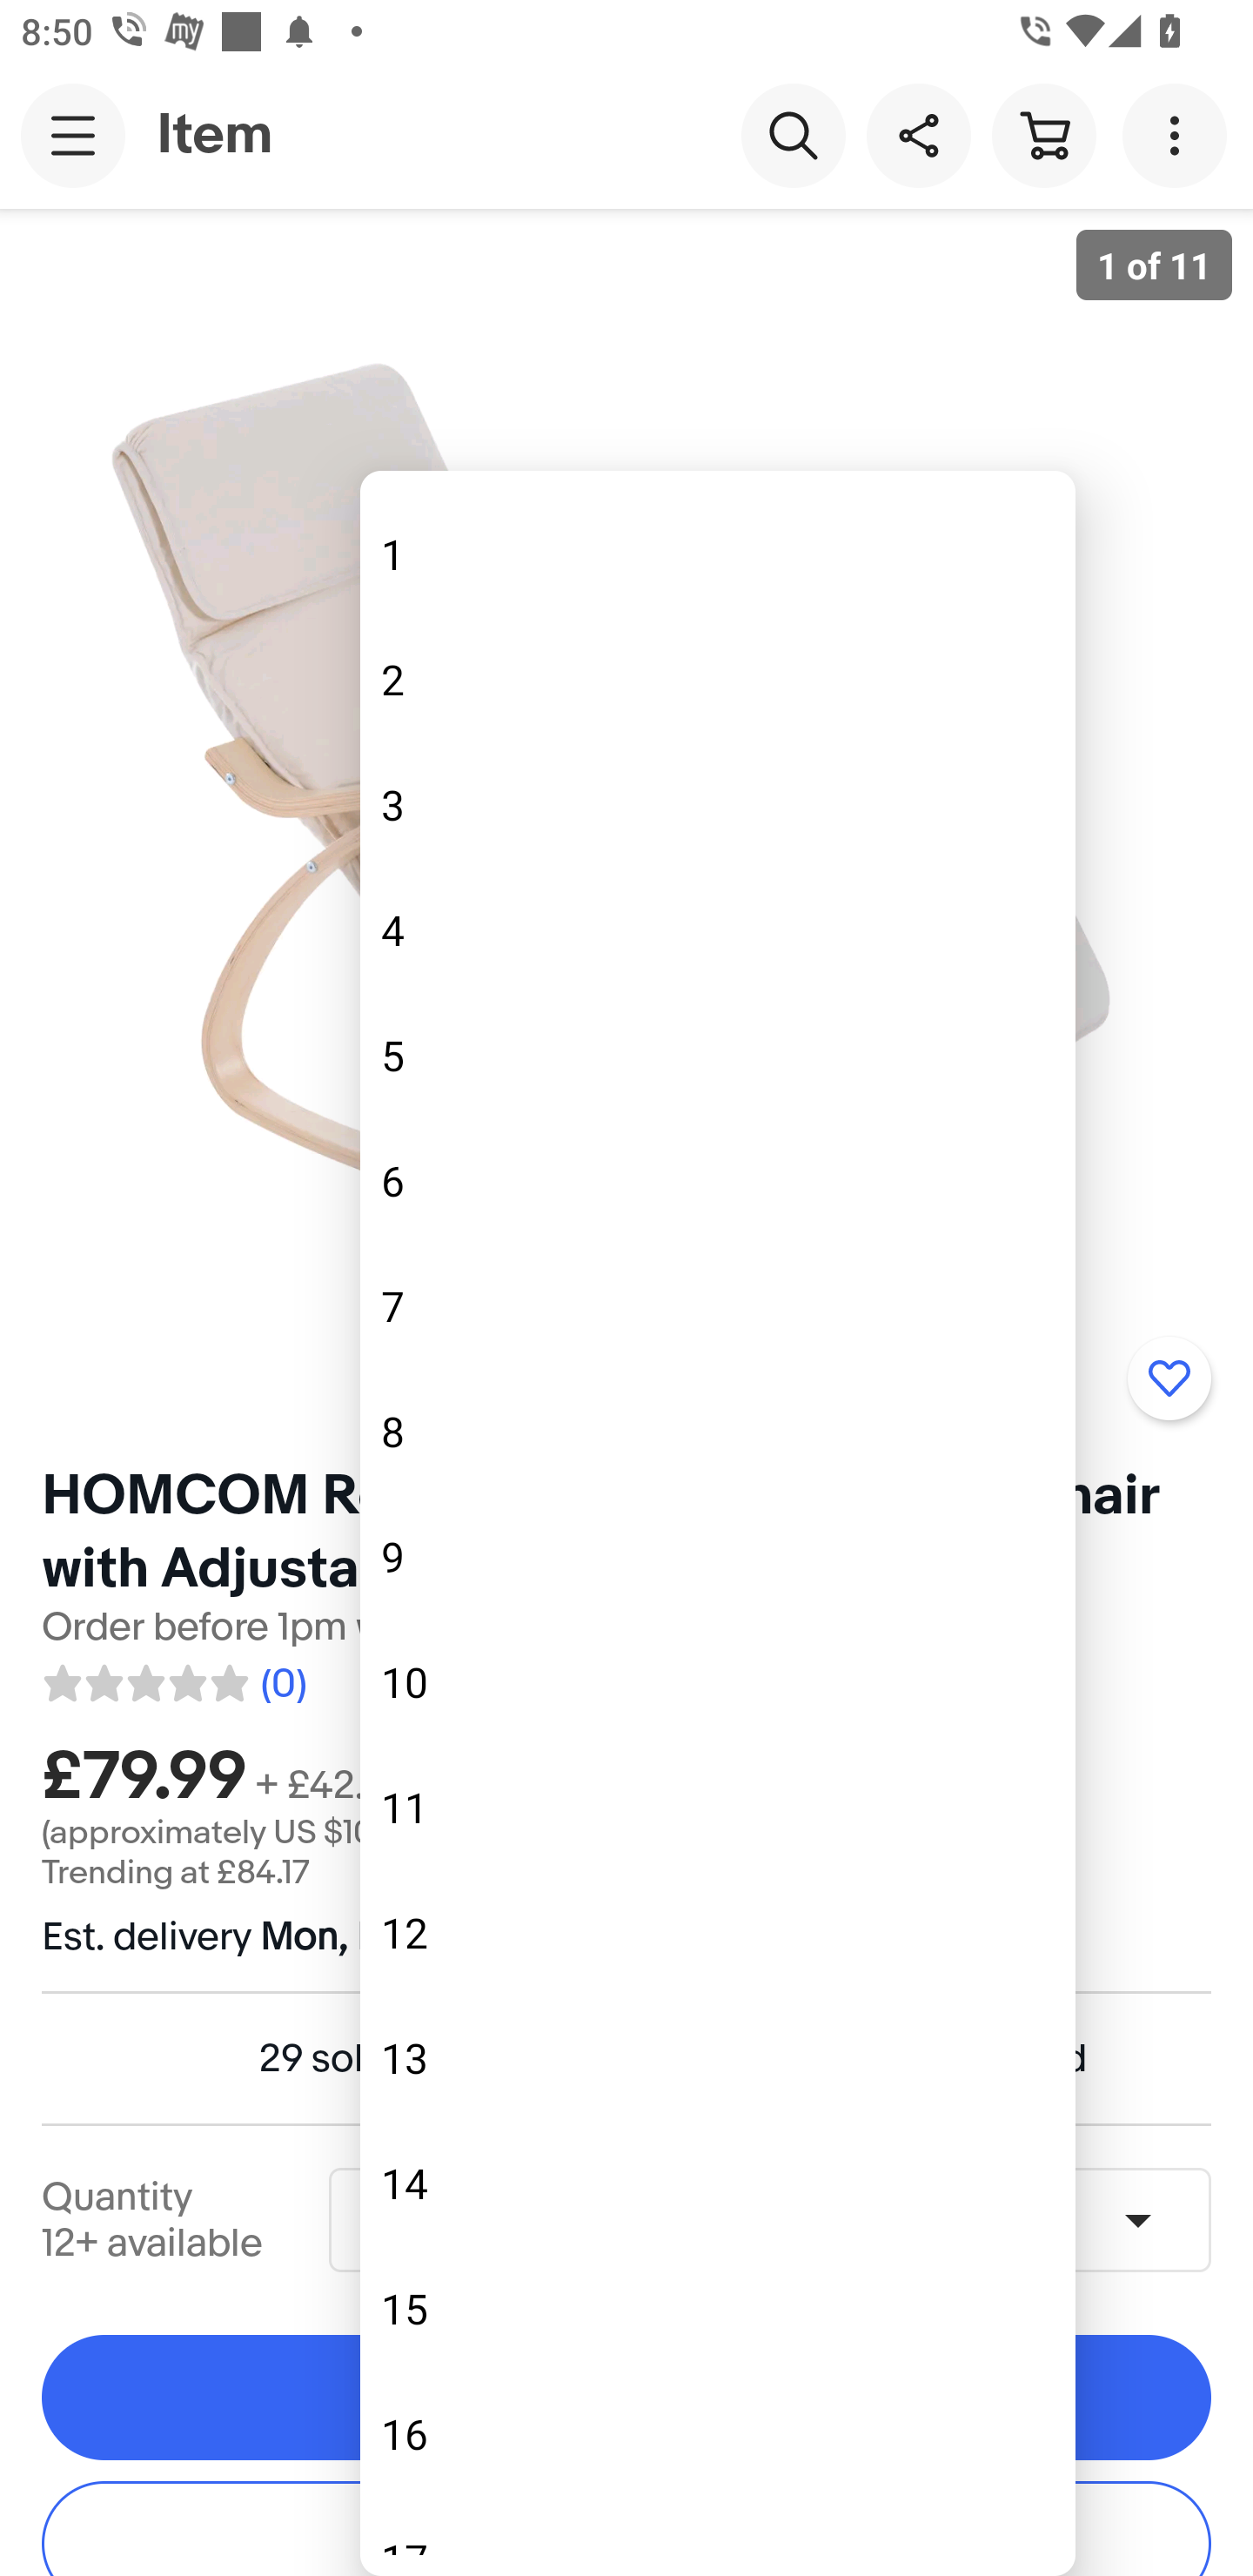  Describe the element at coordinates (717, 2183) in the screenshot. I see `14` at that location.